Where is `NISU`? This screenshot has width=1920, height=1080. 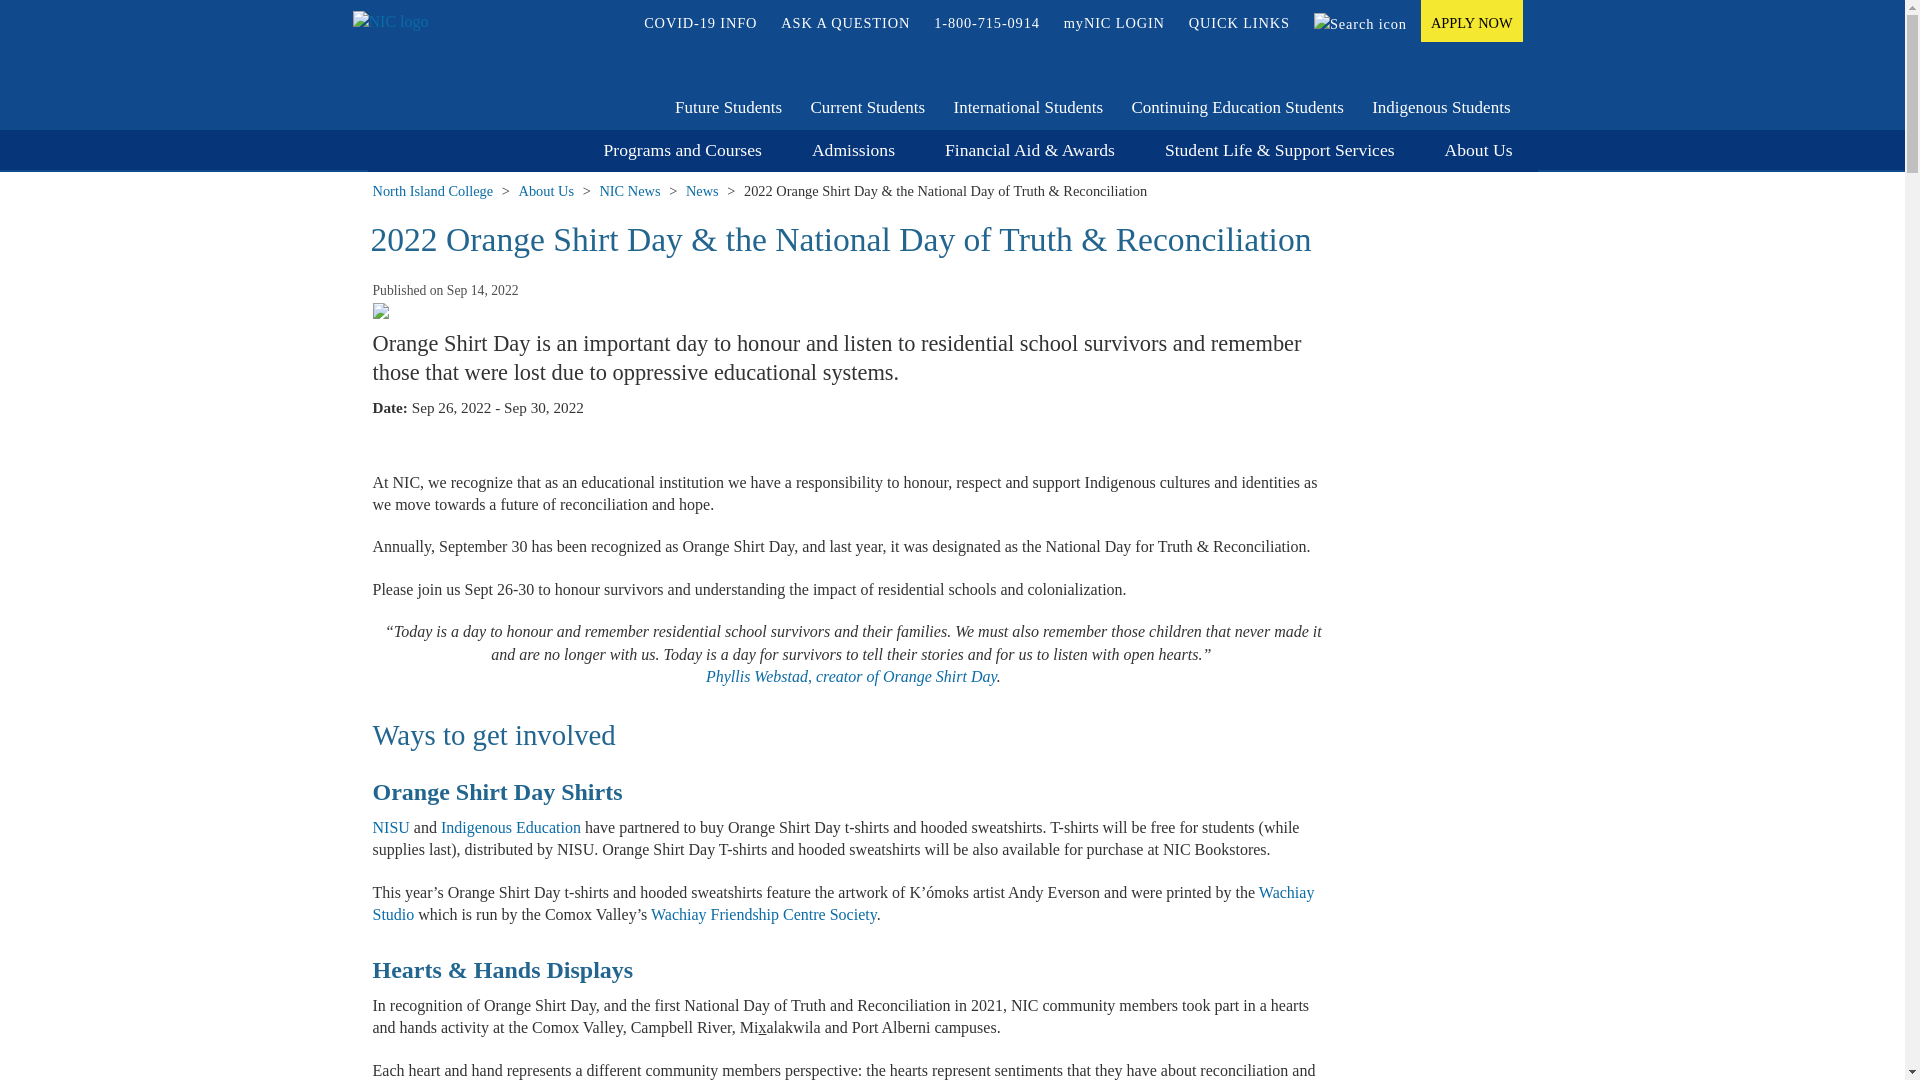
NISU is located at coordinates (390, 828).